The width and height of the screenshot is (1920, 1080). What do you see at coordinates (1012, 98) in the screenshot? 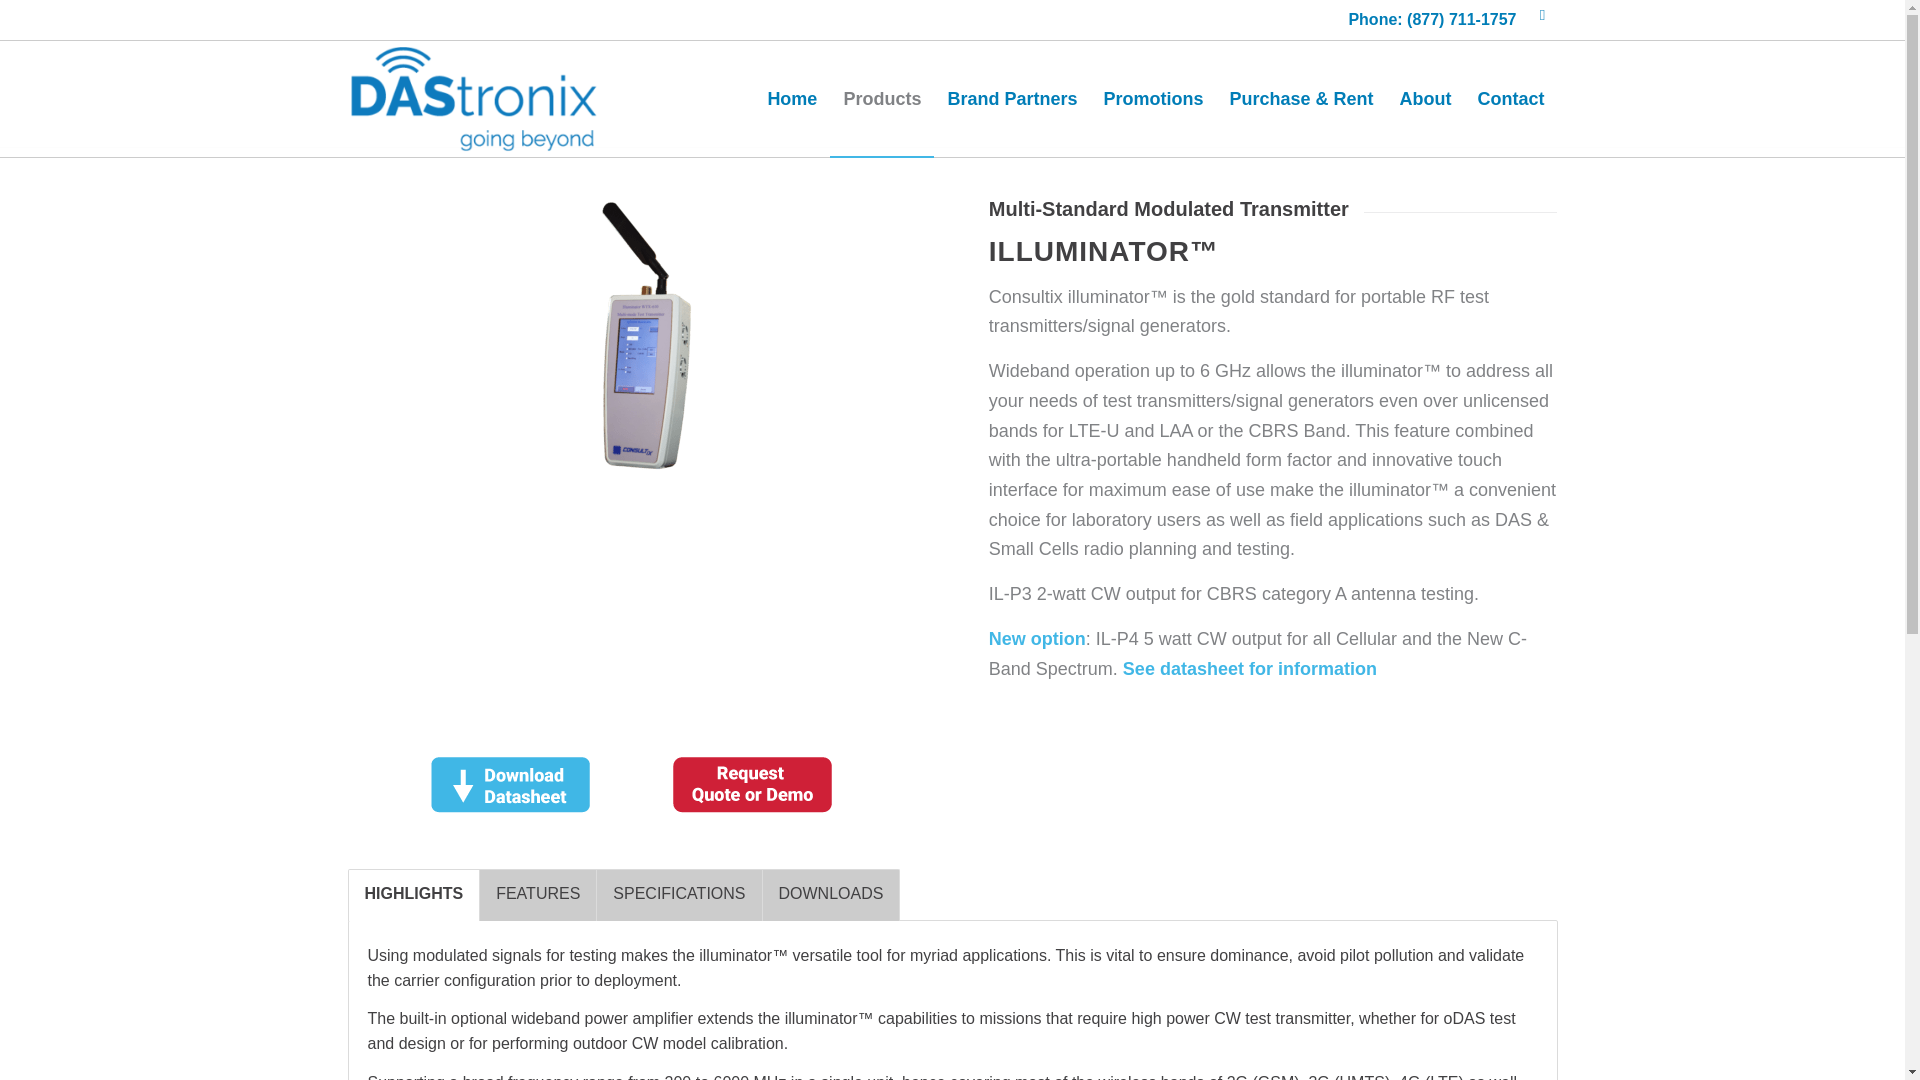
I see `Brand Partners` at bounding box center [1012, 98].